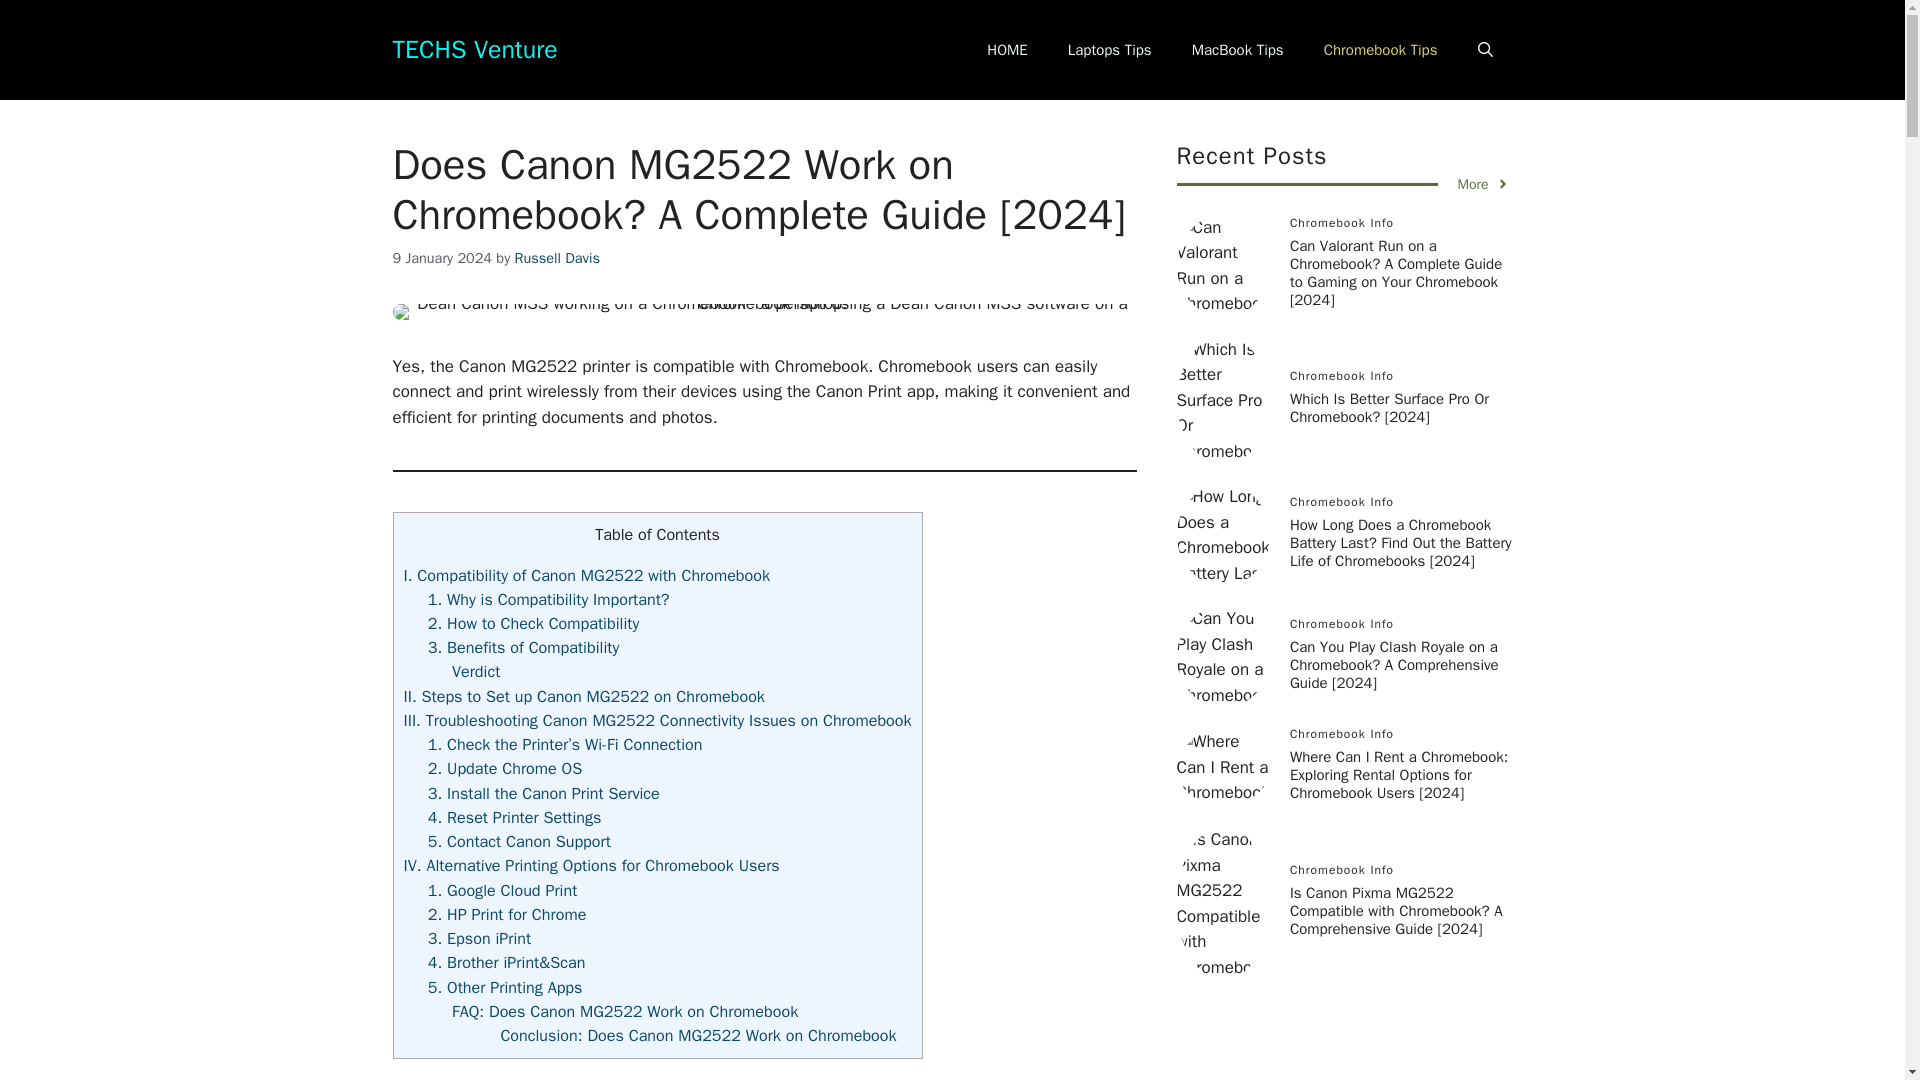 The width and height of the screenshot is (1920, 1080). Describe the element at coordinates (698, 1035) in the screenshot. I see `Conclusion: Does Canon MG2522 Work on Chromebook` at that location.